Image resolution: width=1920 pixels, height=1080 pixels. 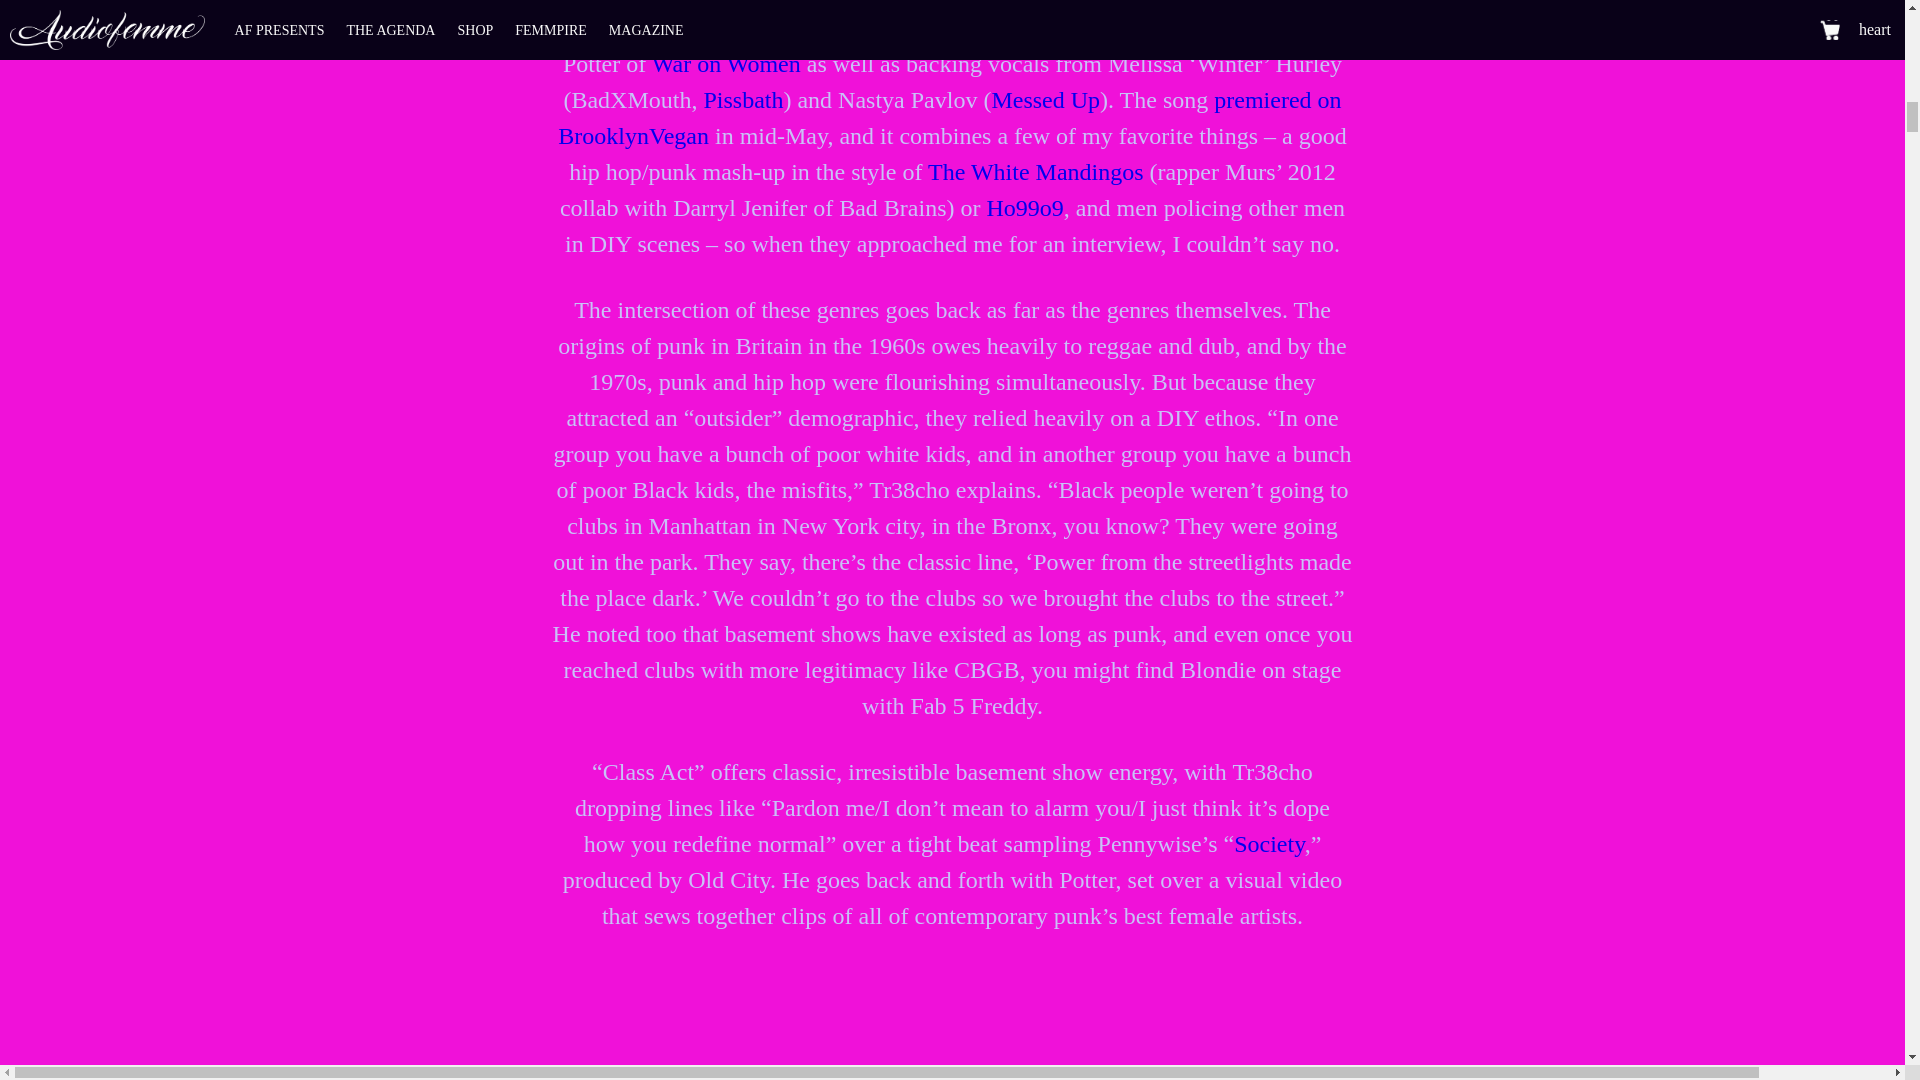 I want to click on BrooklynVegan, so click(x=633, y=136).